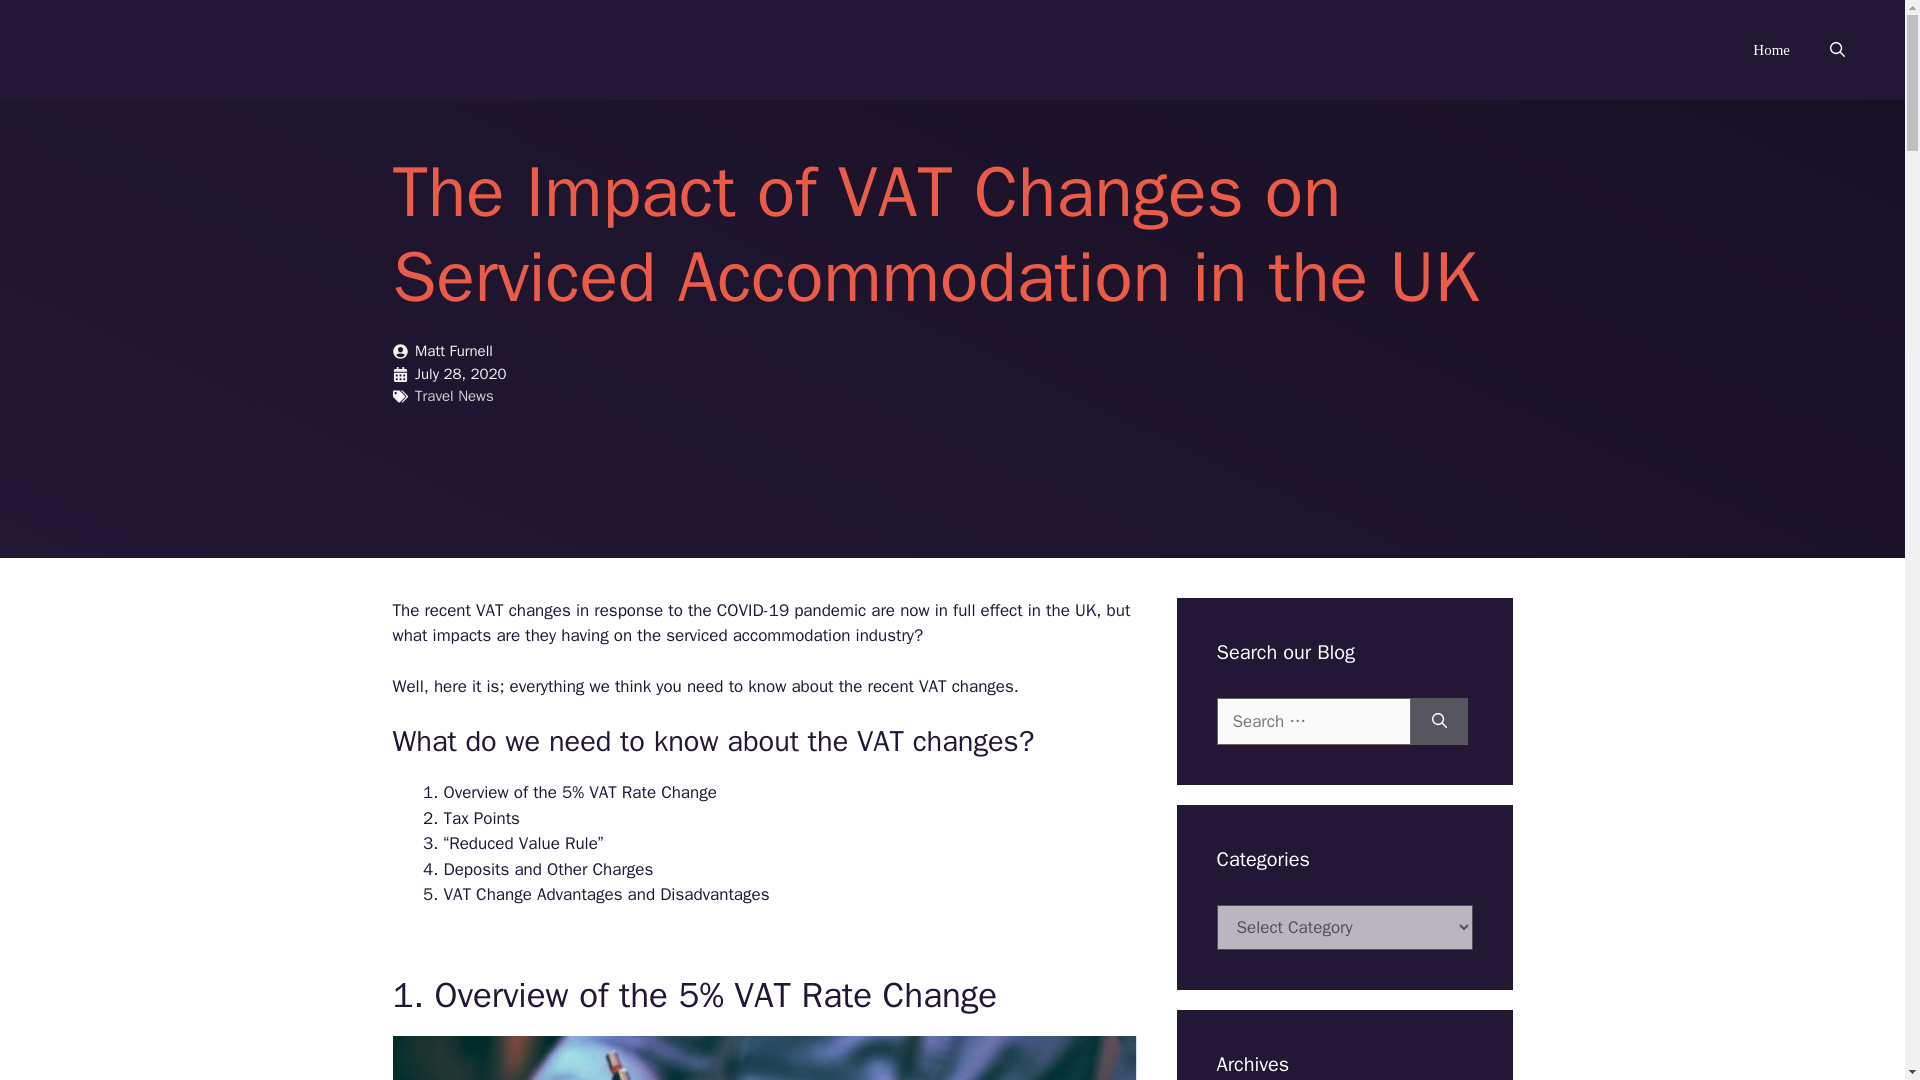 The image size is (1920, 1080). I want to click on Home, so click(1772, 50).